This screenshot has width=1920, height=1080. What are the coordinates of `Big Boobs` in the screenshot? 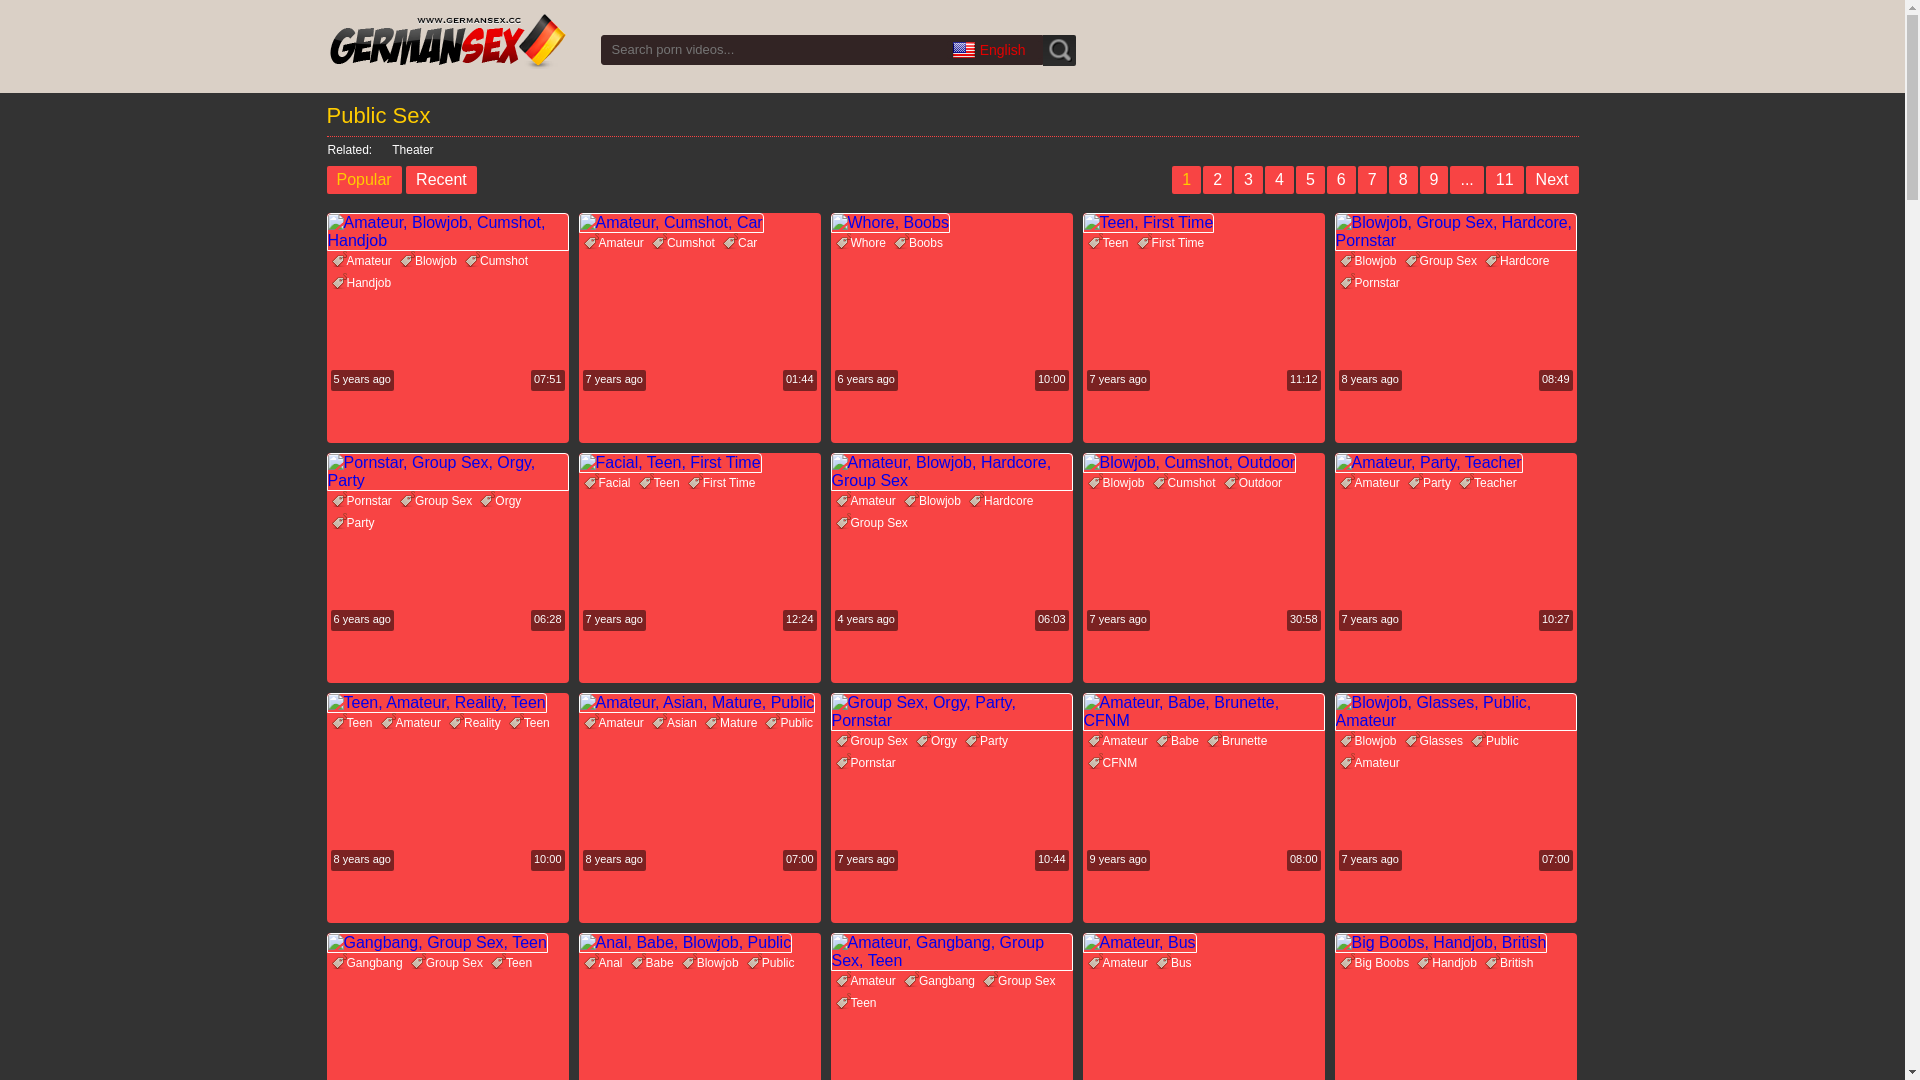 It's located at (1378, 963).